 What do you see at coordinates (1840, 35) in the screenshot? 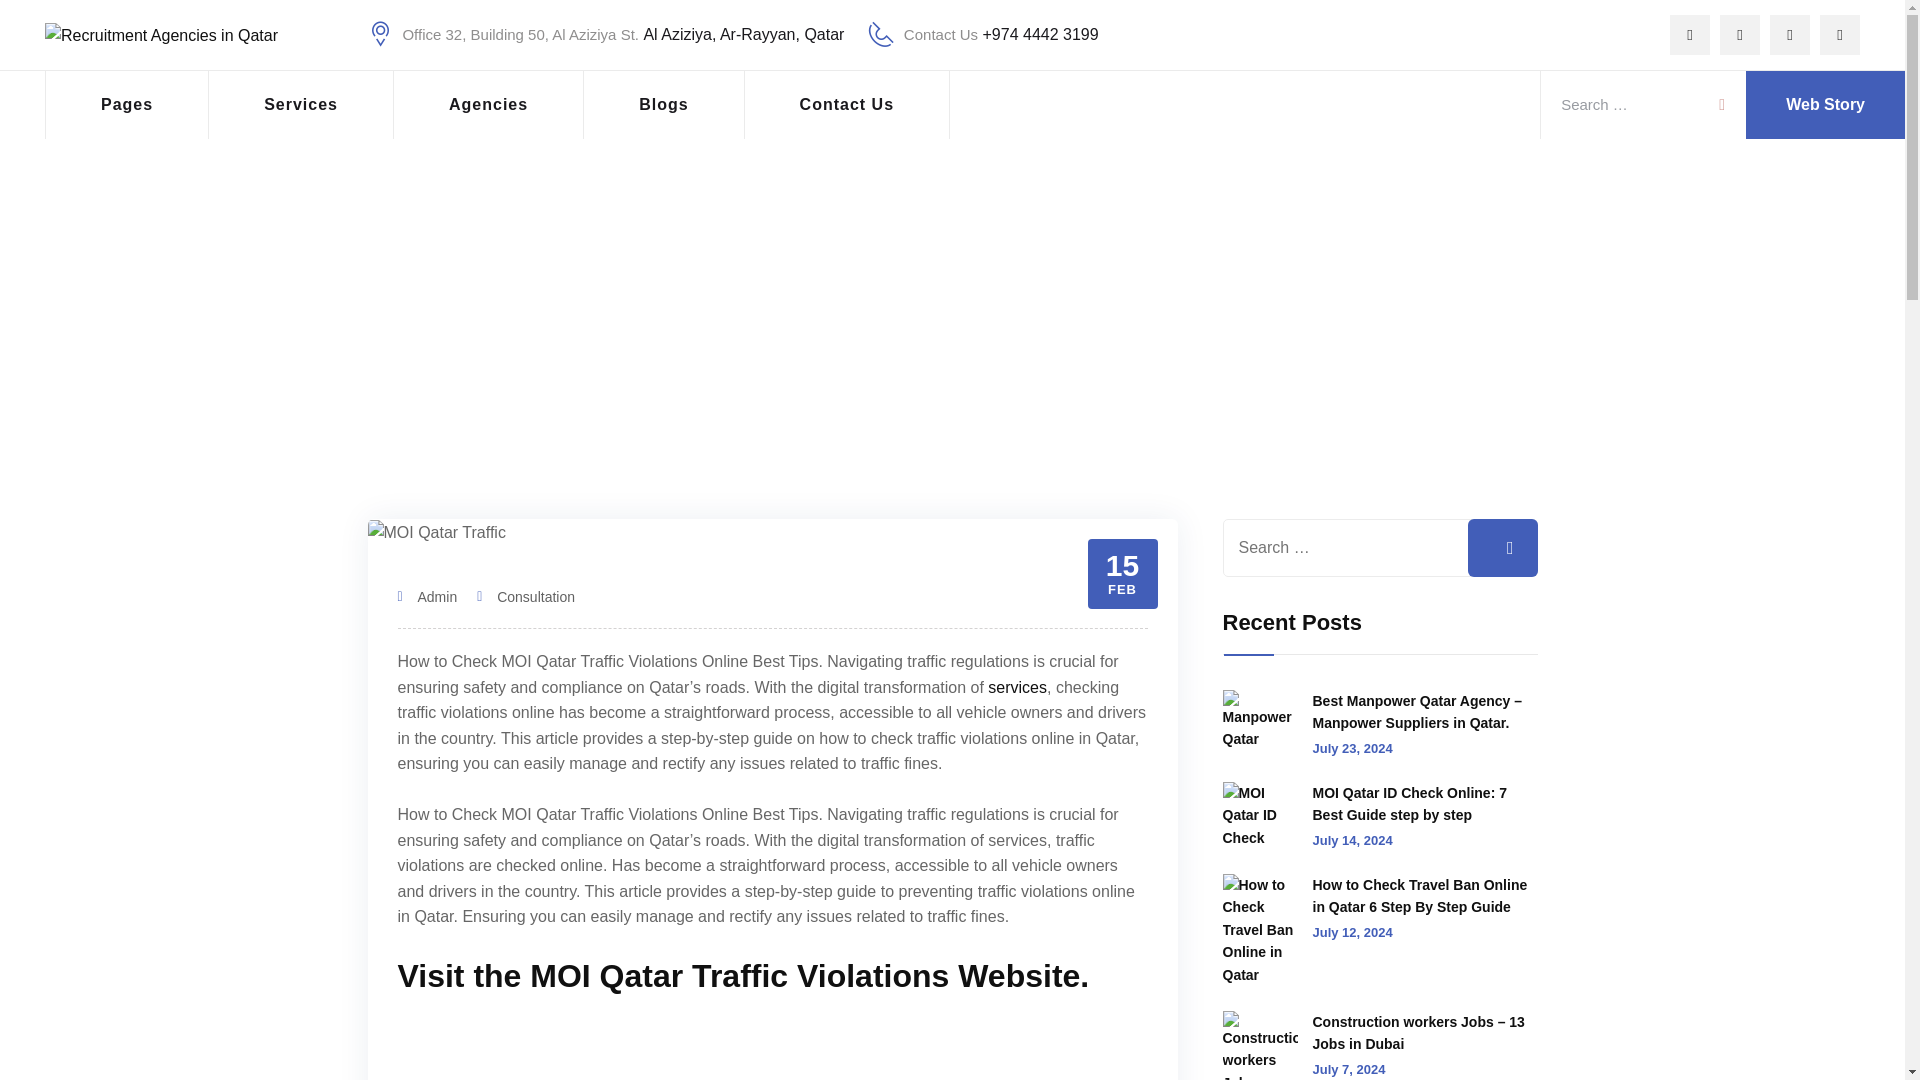
I see `instagram` at bounding box center [1840, 35].